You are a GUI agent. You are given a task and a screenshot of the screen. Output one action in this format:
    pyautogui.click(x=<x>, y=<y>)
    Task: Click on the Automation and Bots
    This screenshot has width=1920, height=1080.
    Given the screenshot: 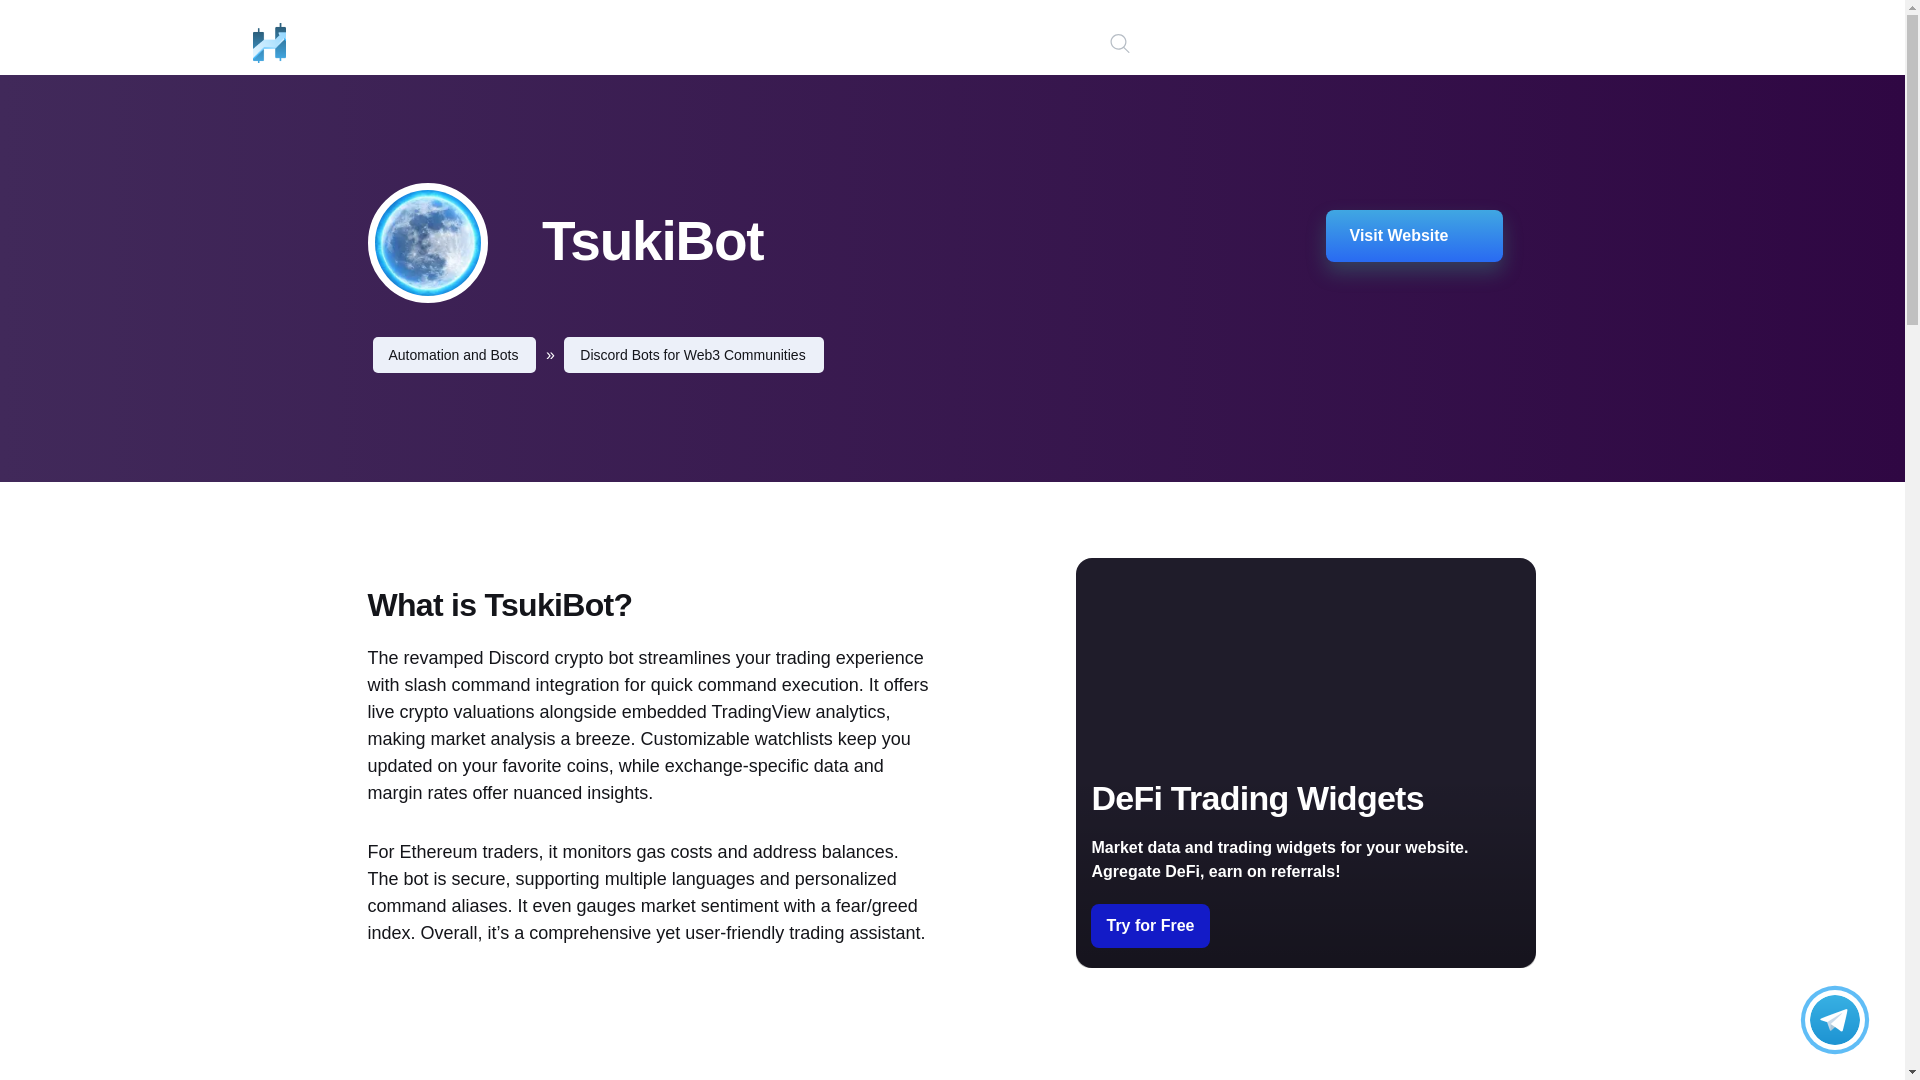 What is the action you would take?
    pyautogui.click(x=454, y=354)
    